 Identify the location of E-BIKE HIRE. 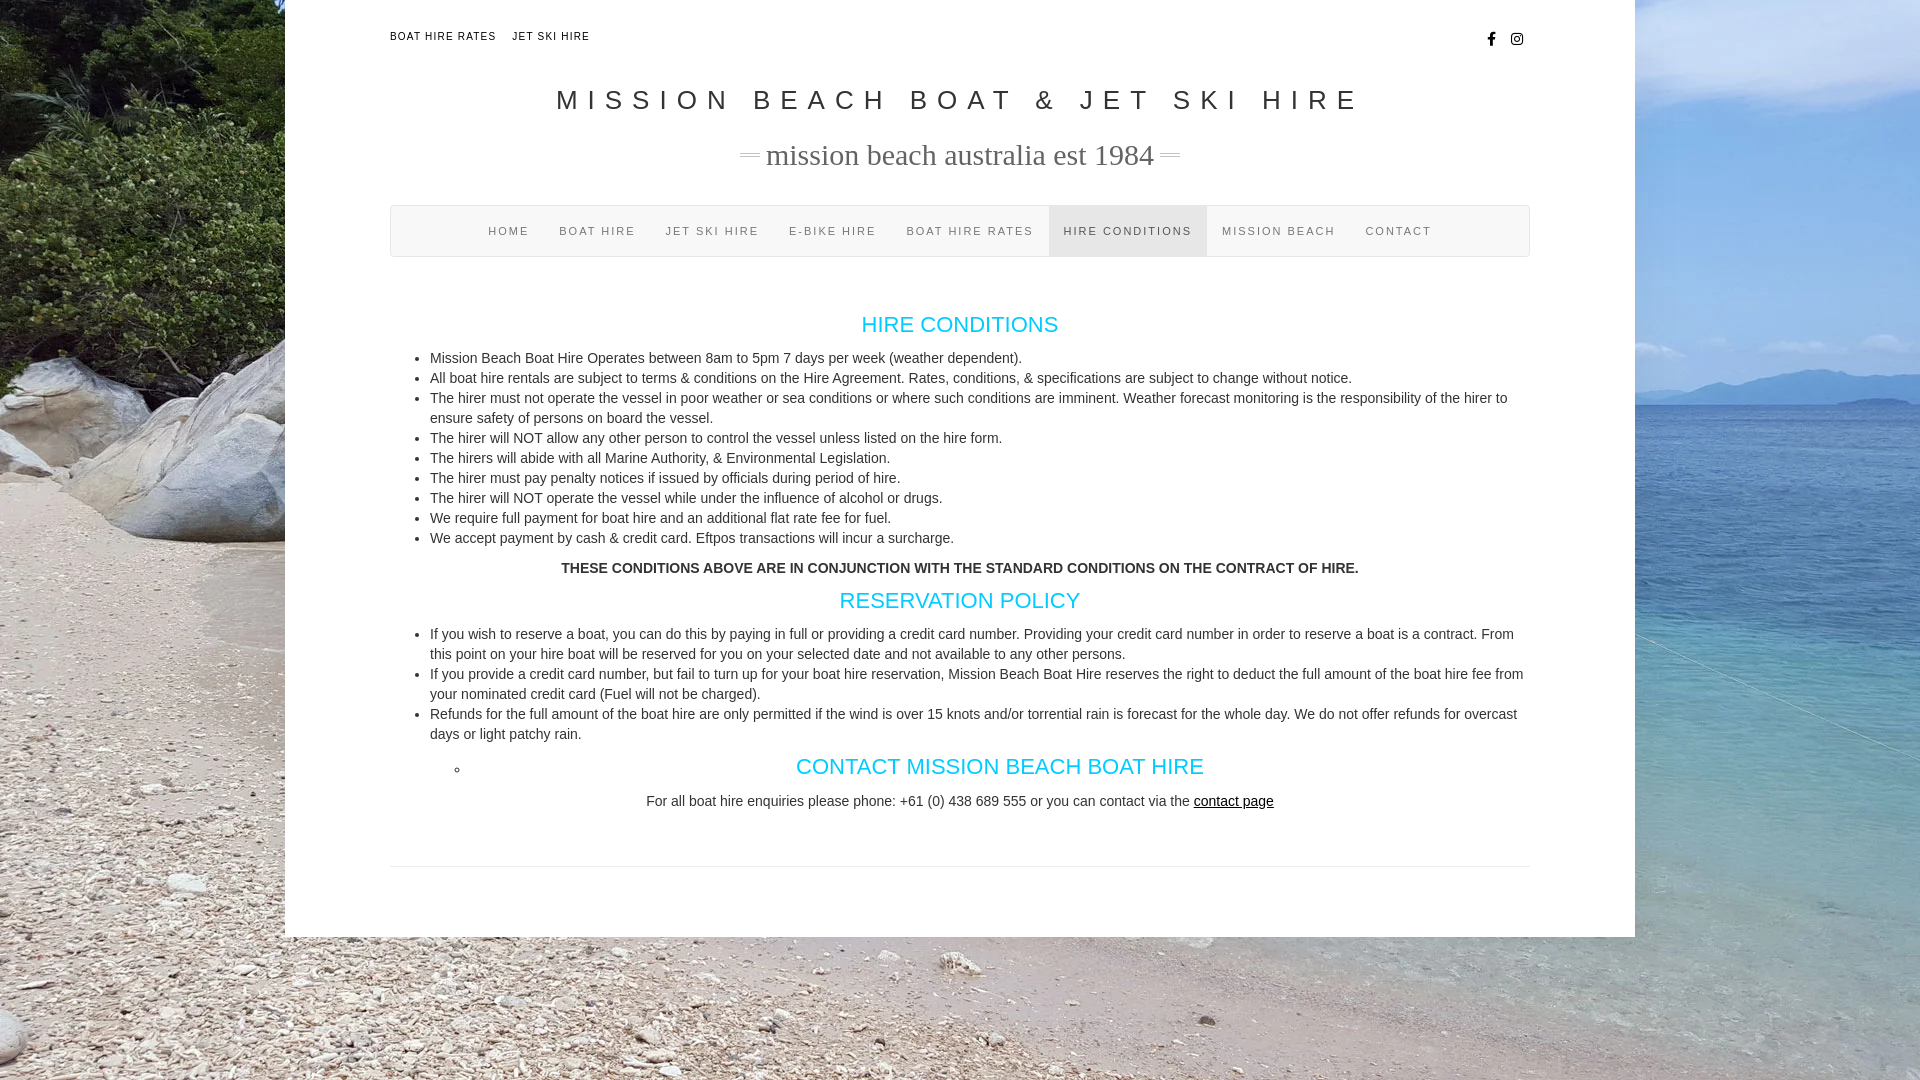
(832, 231).